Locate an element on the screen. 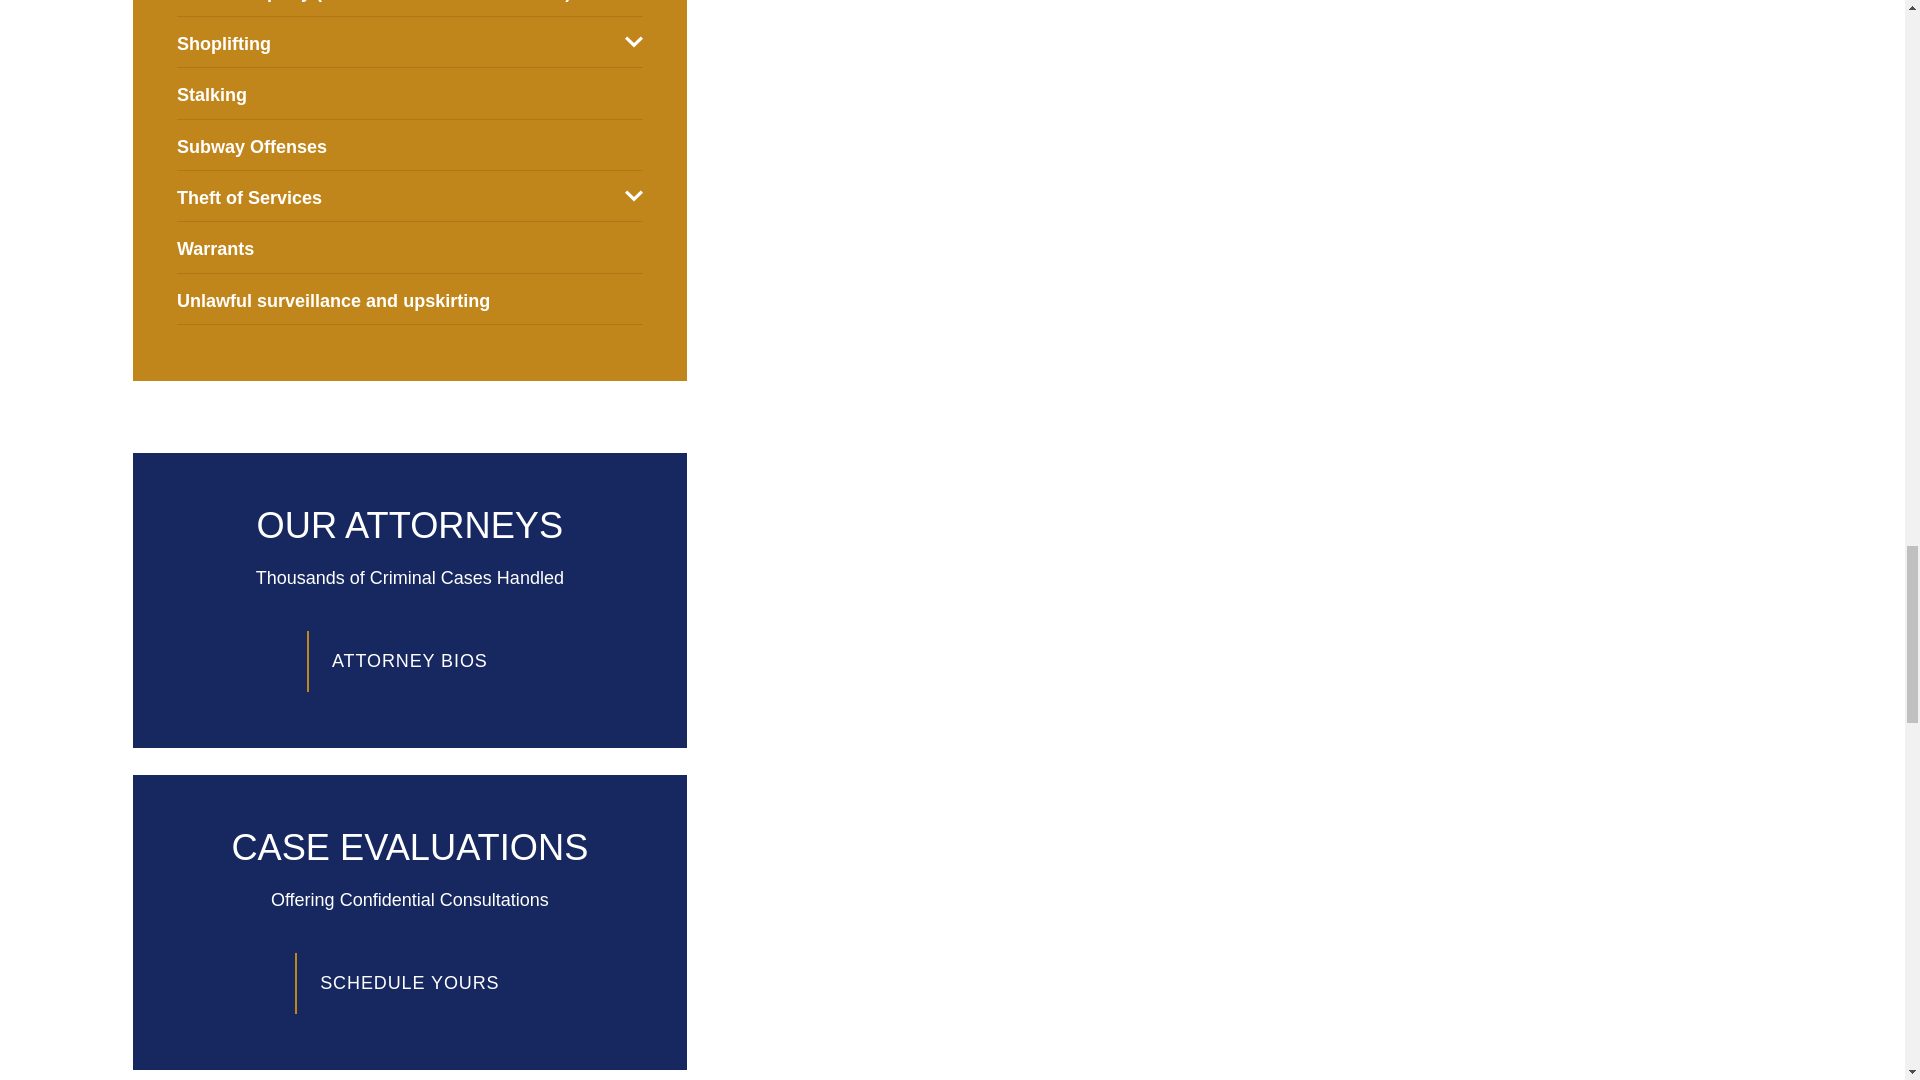  Open child menu of Shoplifting is located at coordinates (634, 42).